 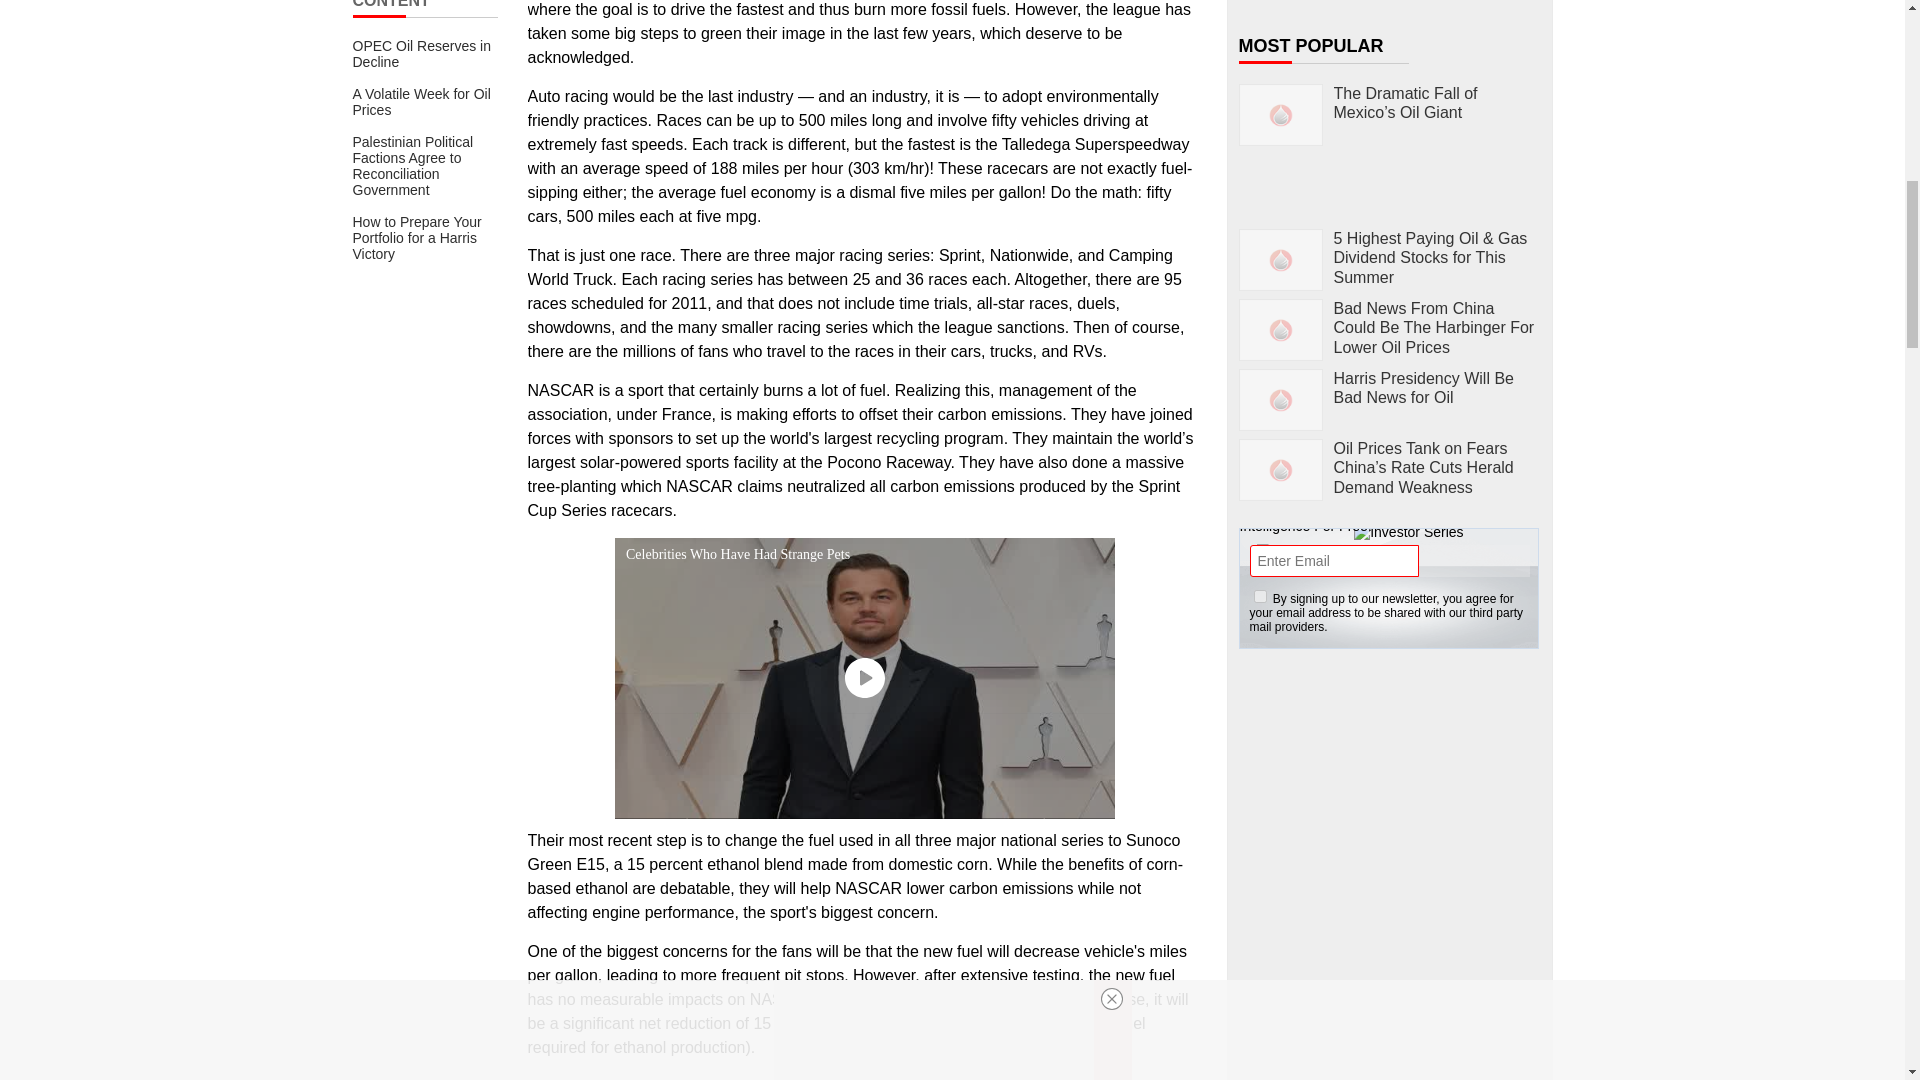 What do you see at coordinates (1260, 596) in the screenshot?
I see `1` at bounding box center [1260, 596].